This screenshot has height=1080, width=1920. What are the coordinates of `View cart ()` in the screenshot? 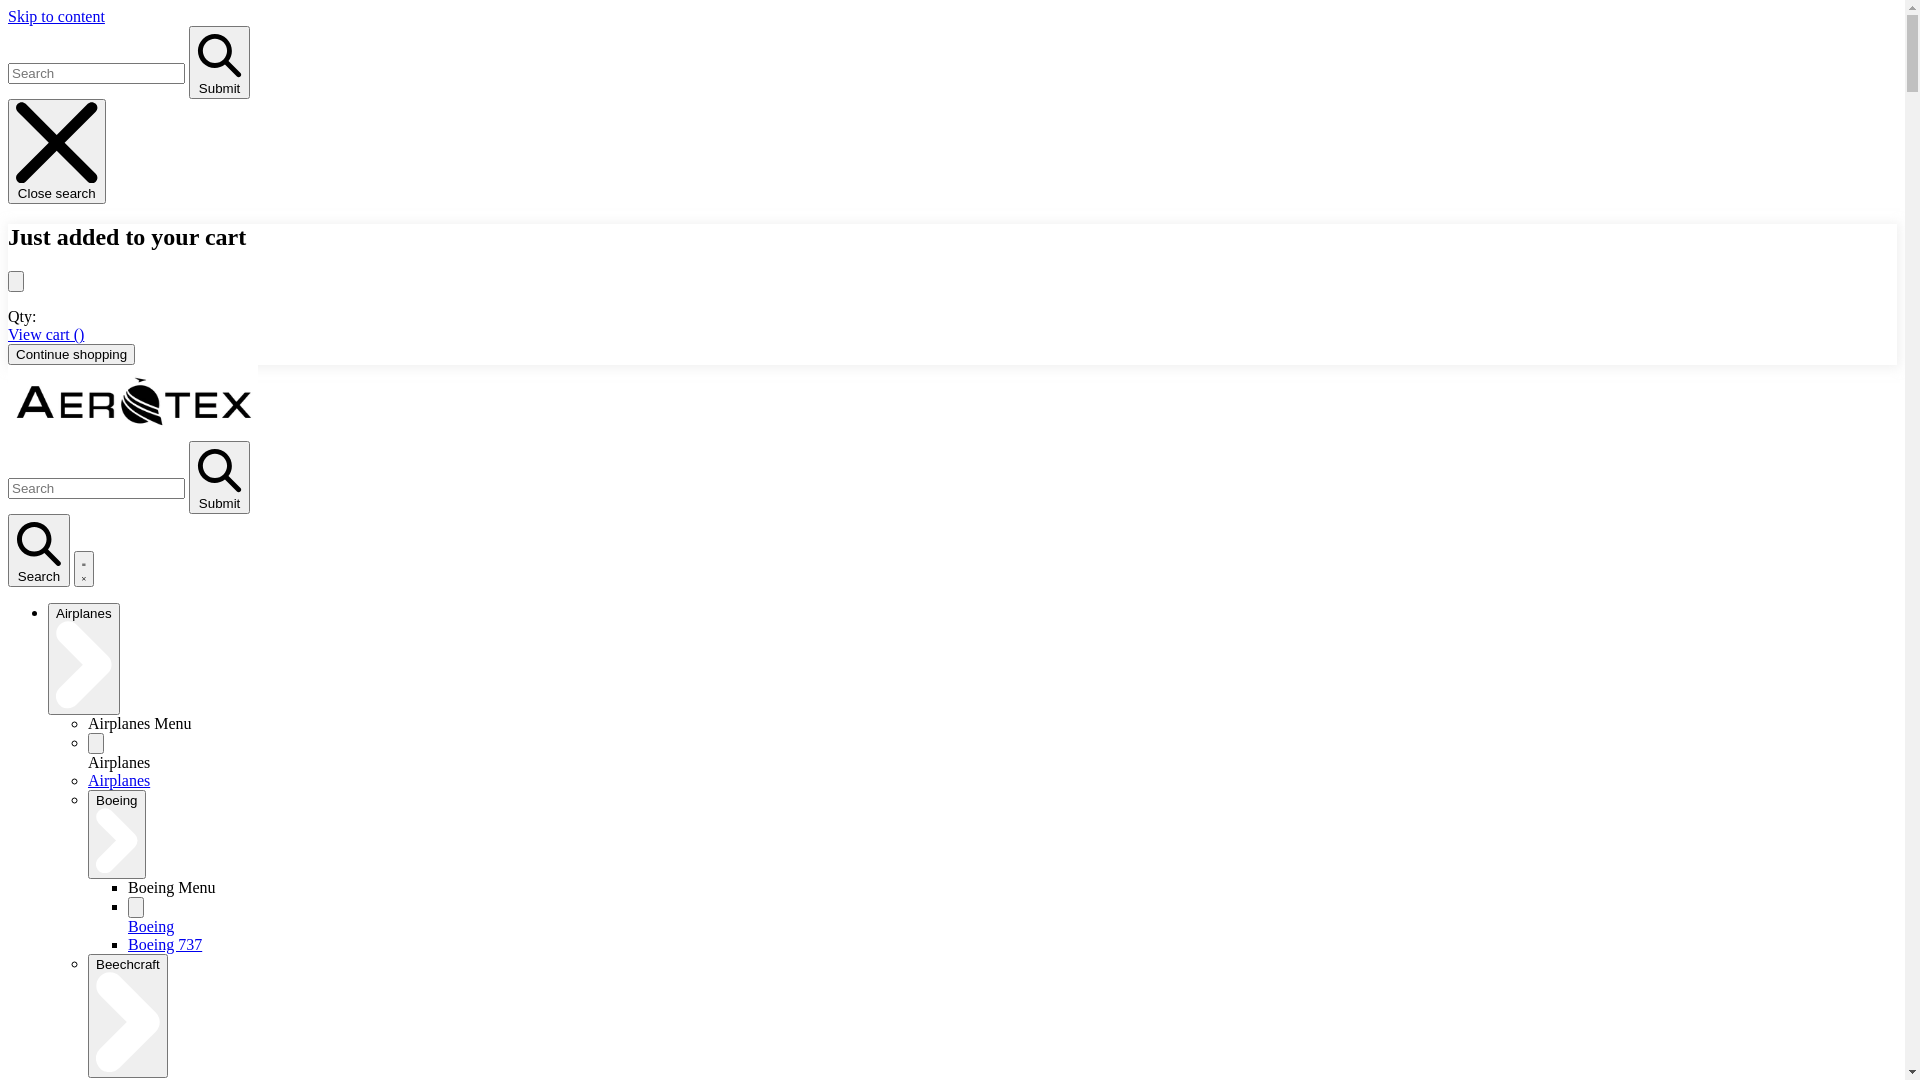 It's located at (46, 334).